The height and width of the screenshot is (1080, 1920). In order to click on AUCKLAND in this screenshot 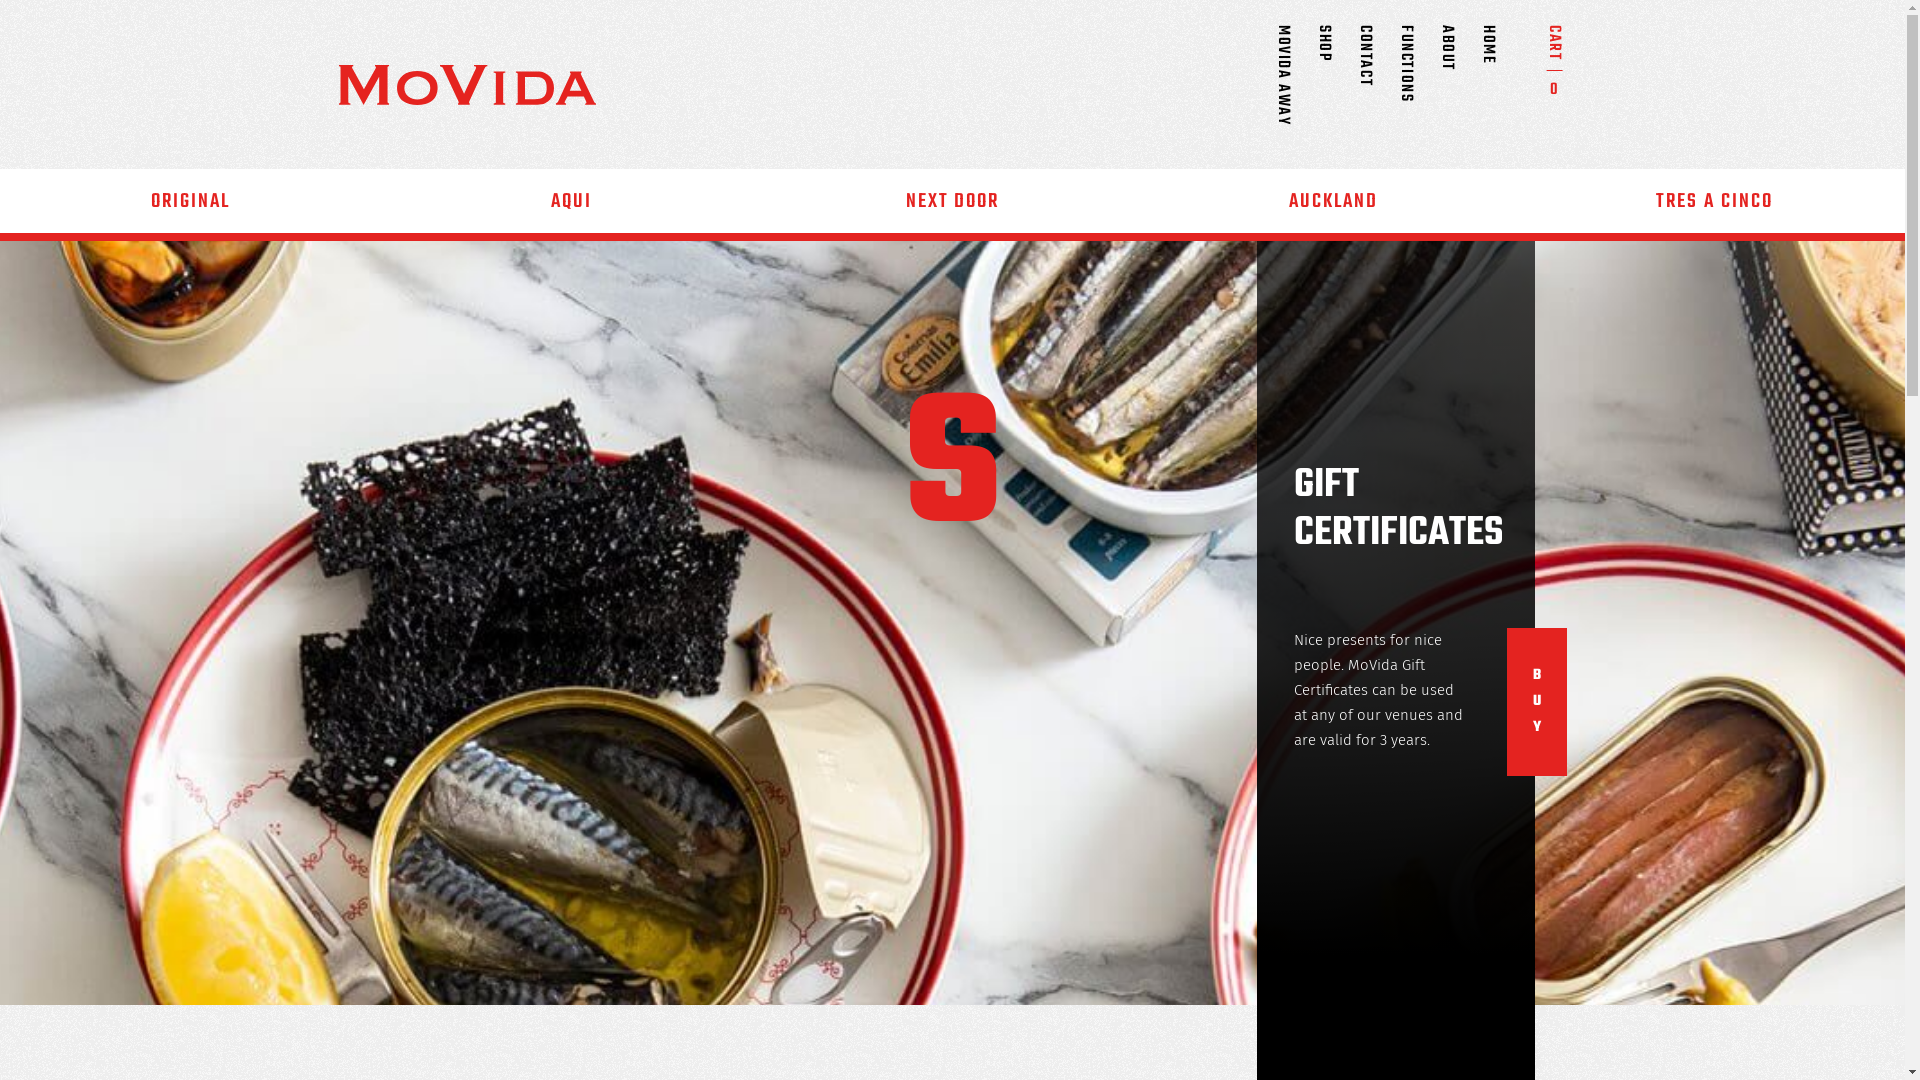, I will do `click(1334, 201)`.